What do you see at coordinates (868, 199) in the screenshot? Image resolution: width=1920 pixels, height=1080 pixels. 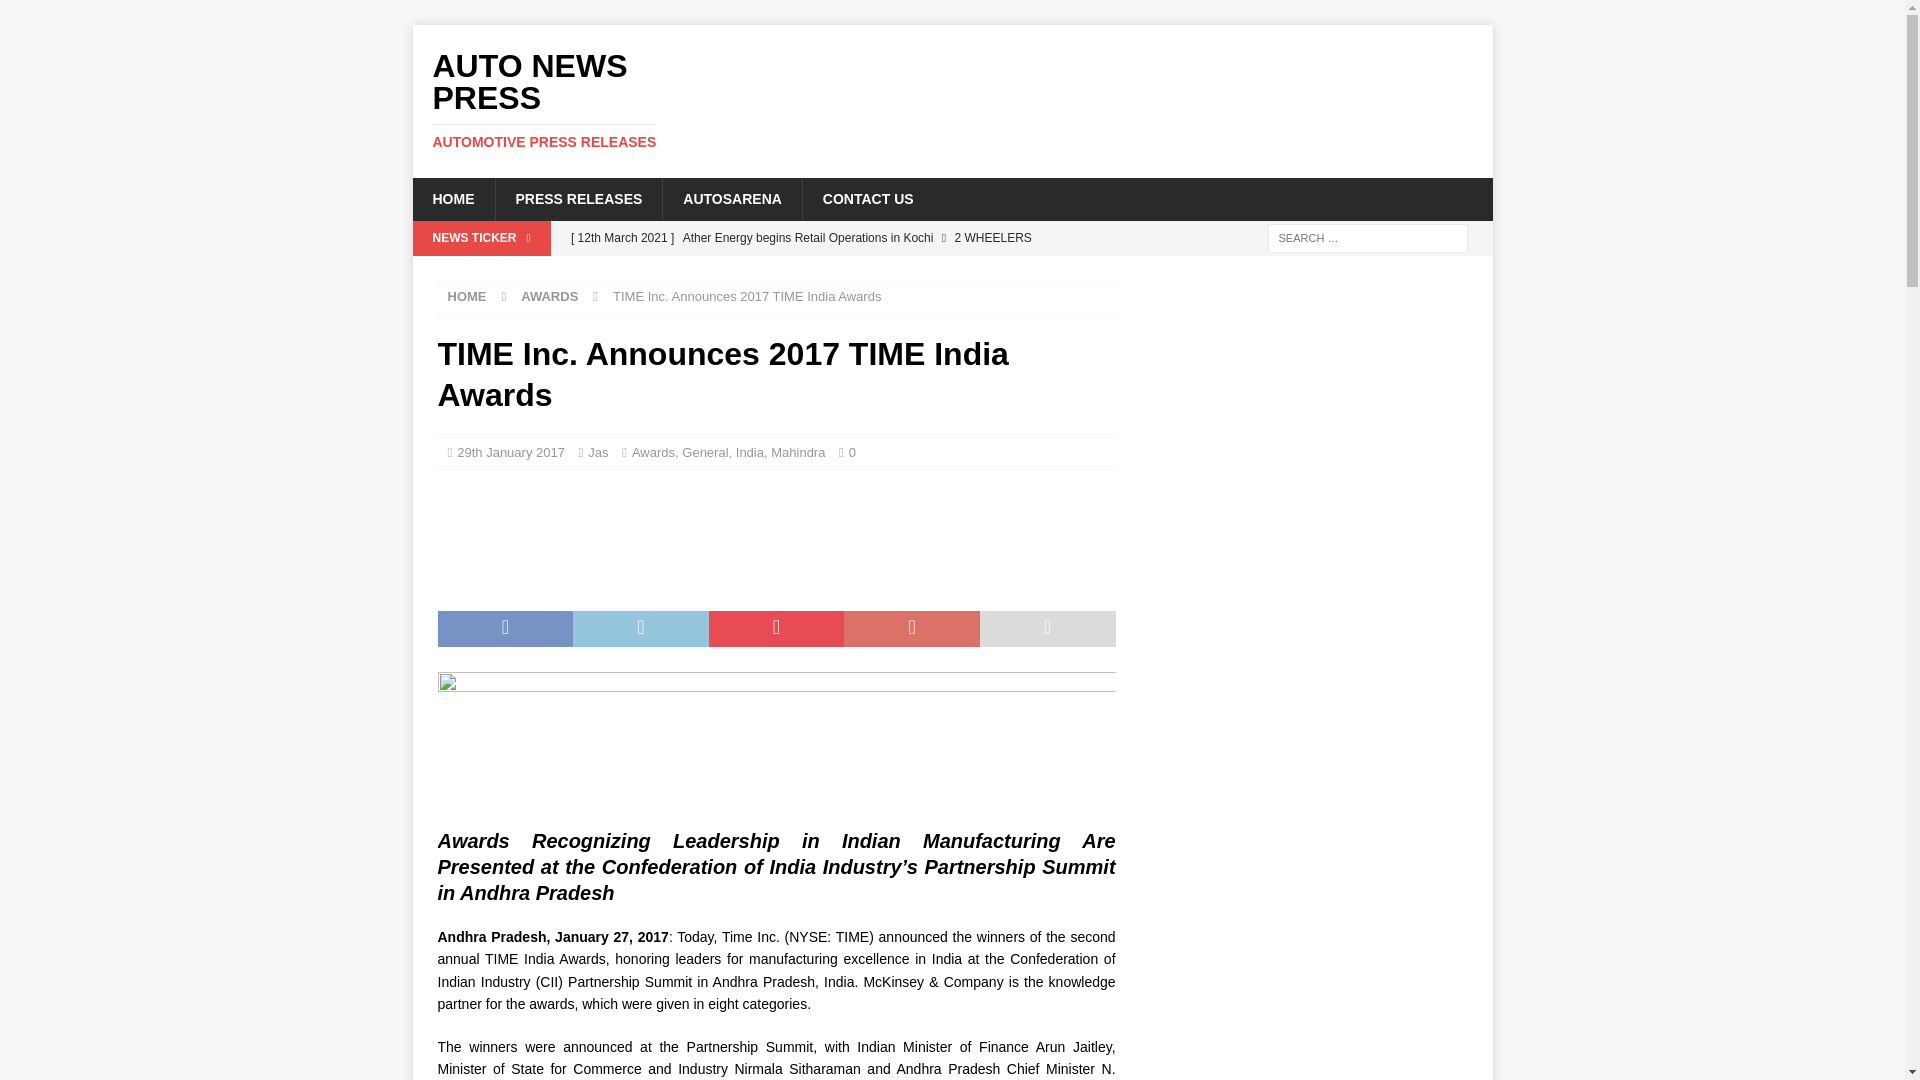 I see `AWARDS` at bounding box center [868, 199].